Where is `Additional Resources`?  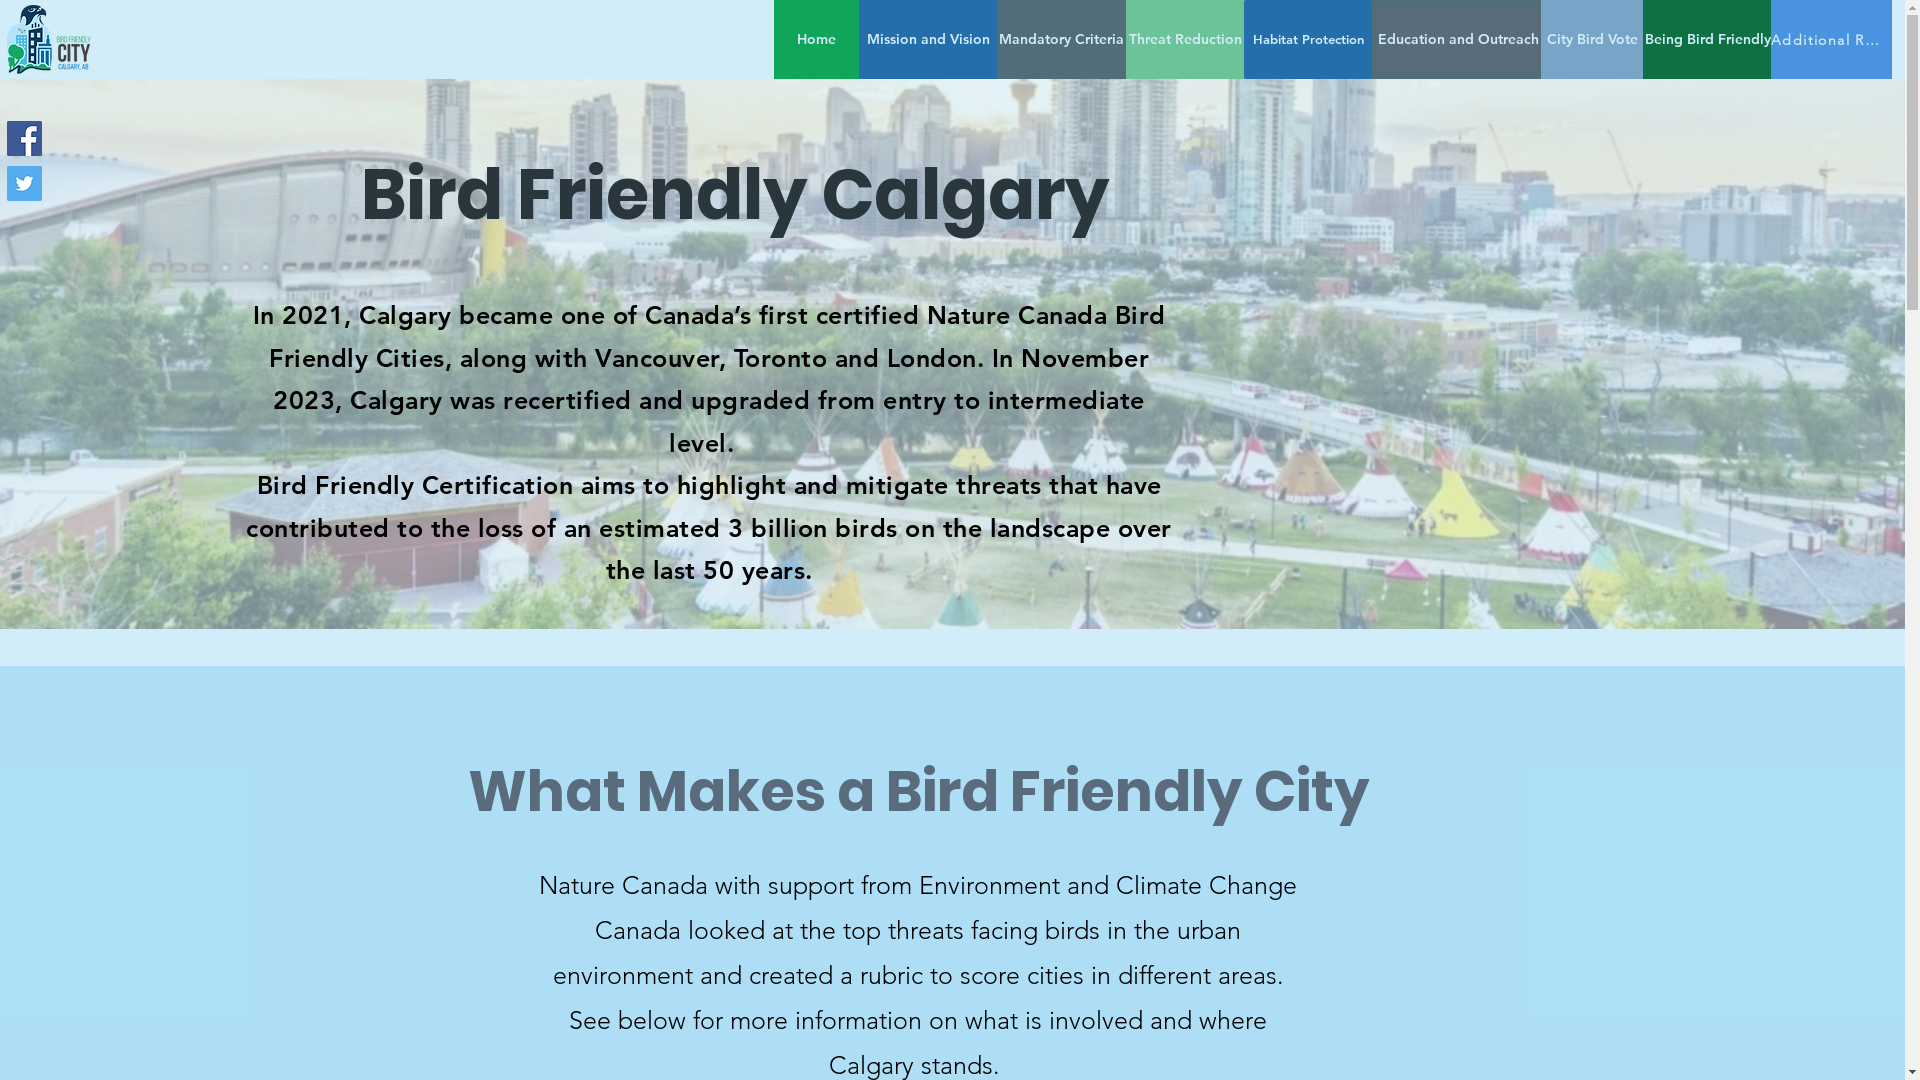 Additional Resources is located at coordinates (1832, 40).